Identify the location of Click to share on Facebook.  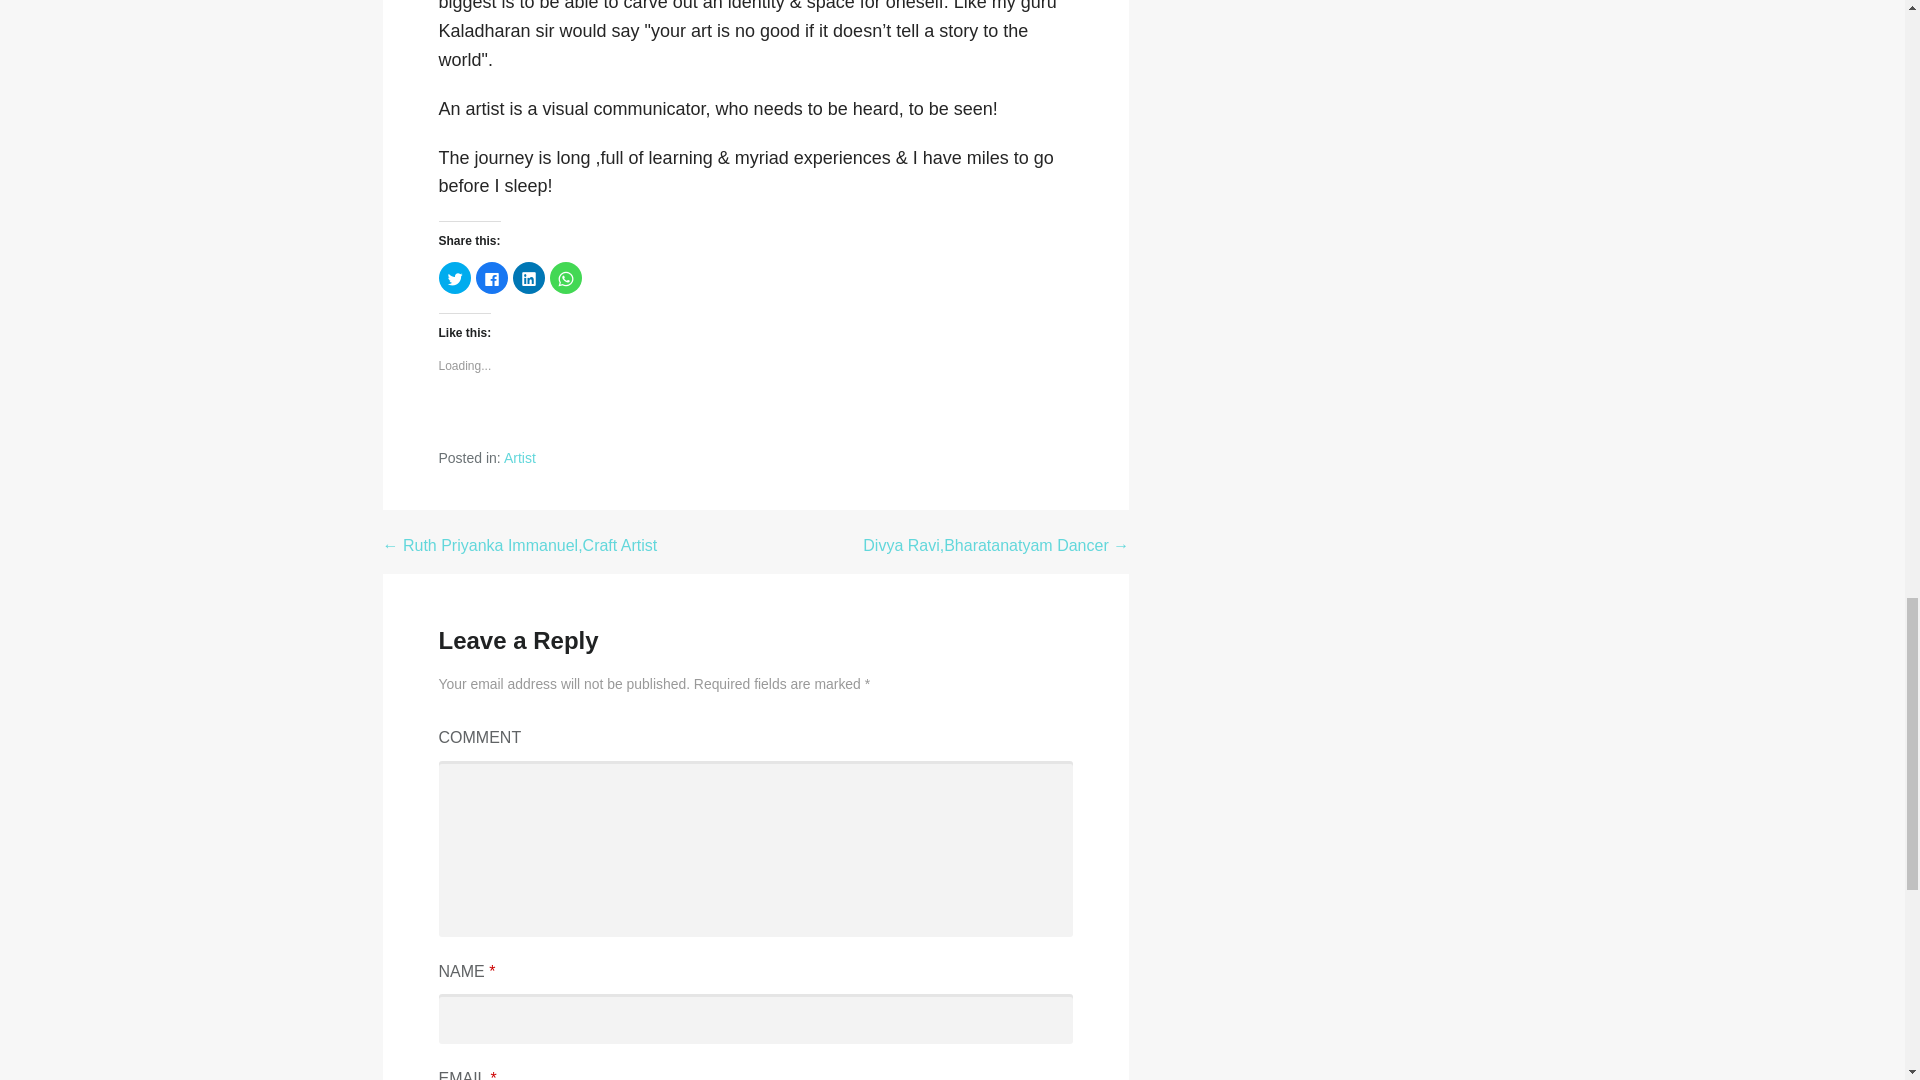
(492, 278).